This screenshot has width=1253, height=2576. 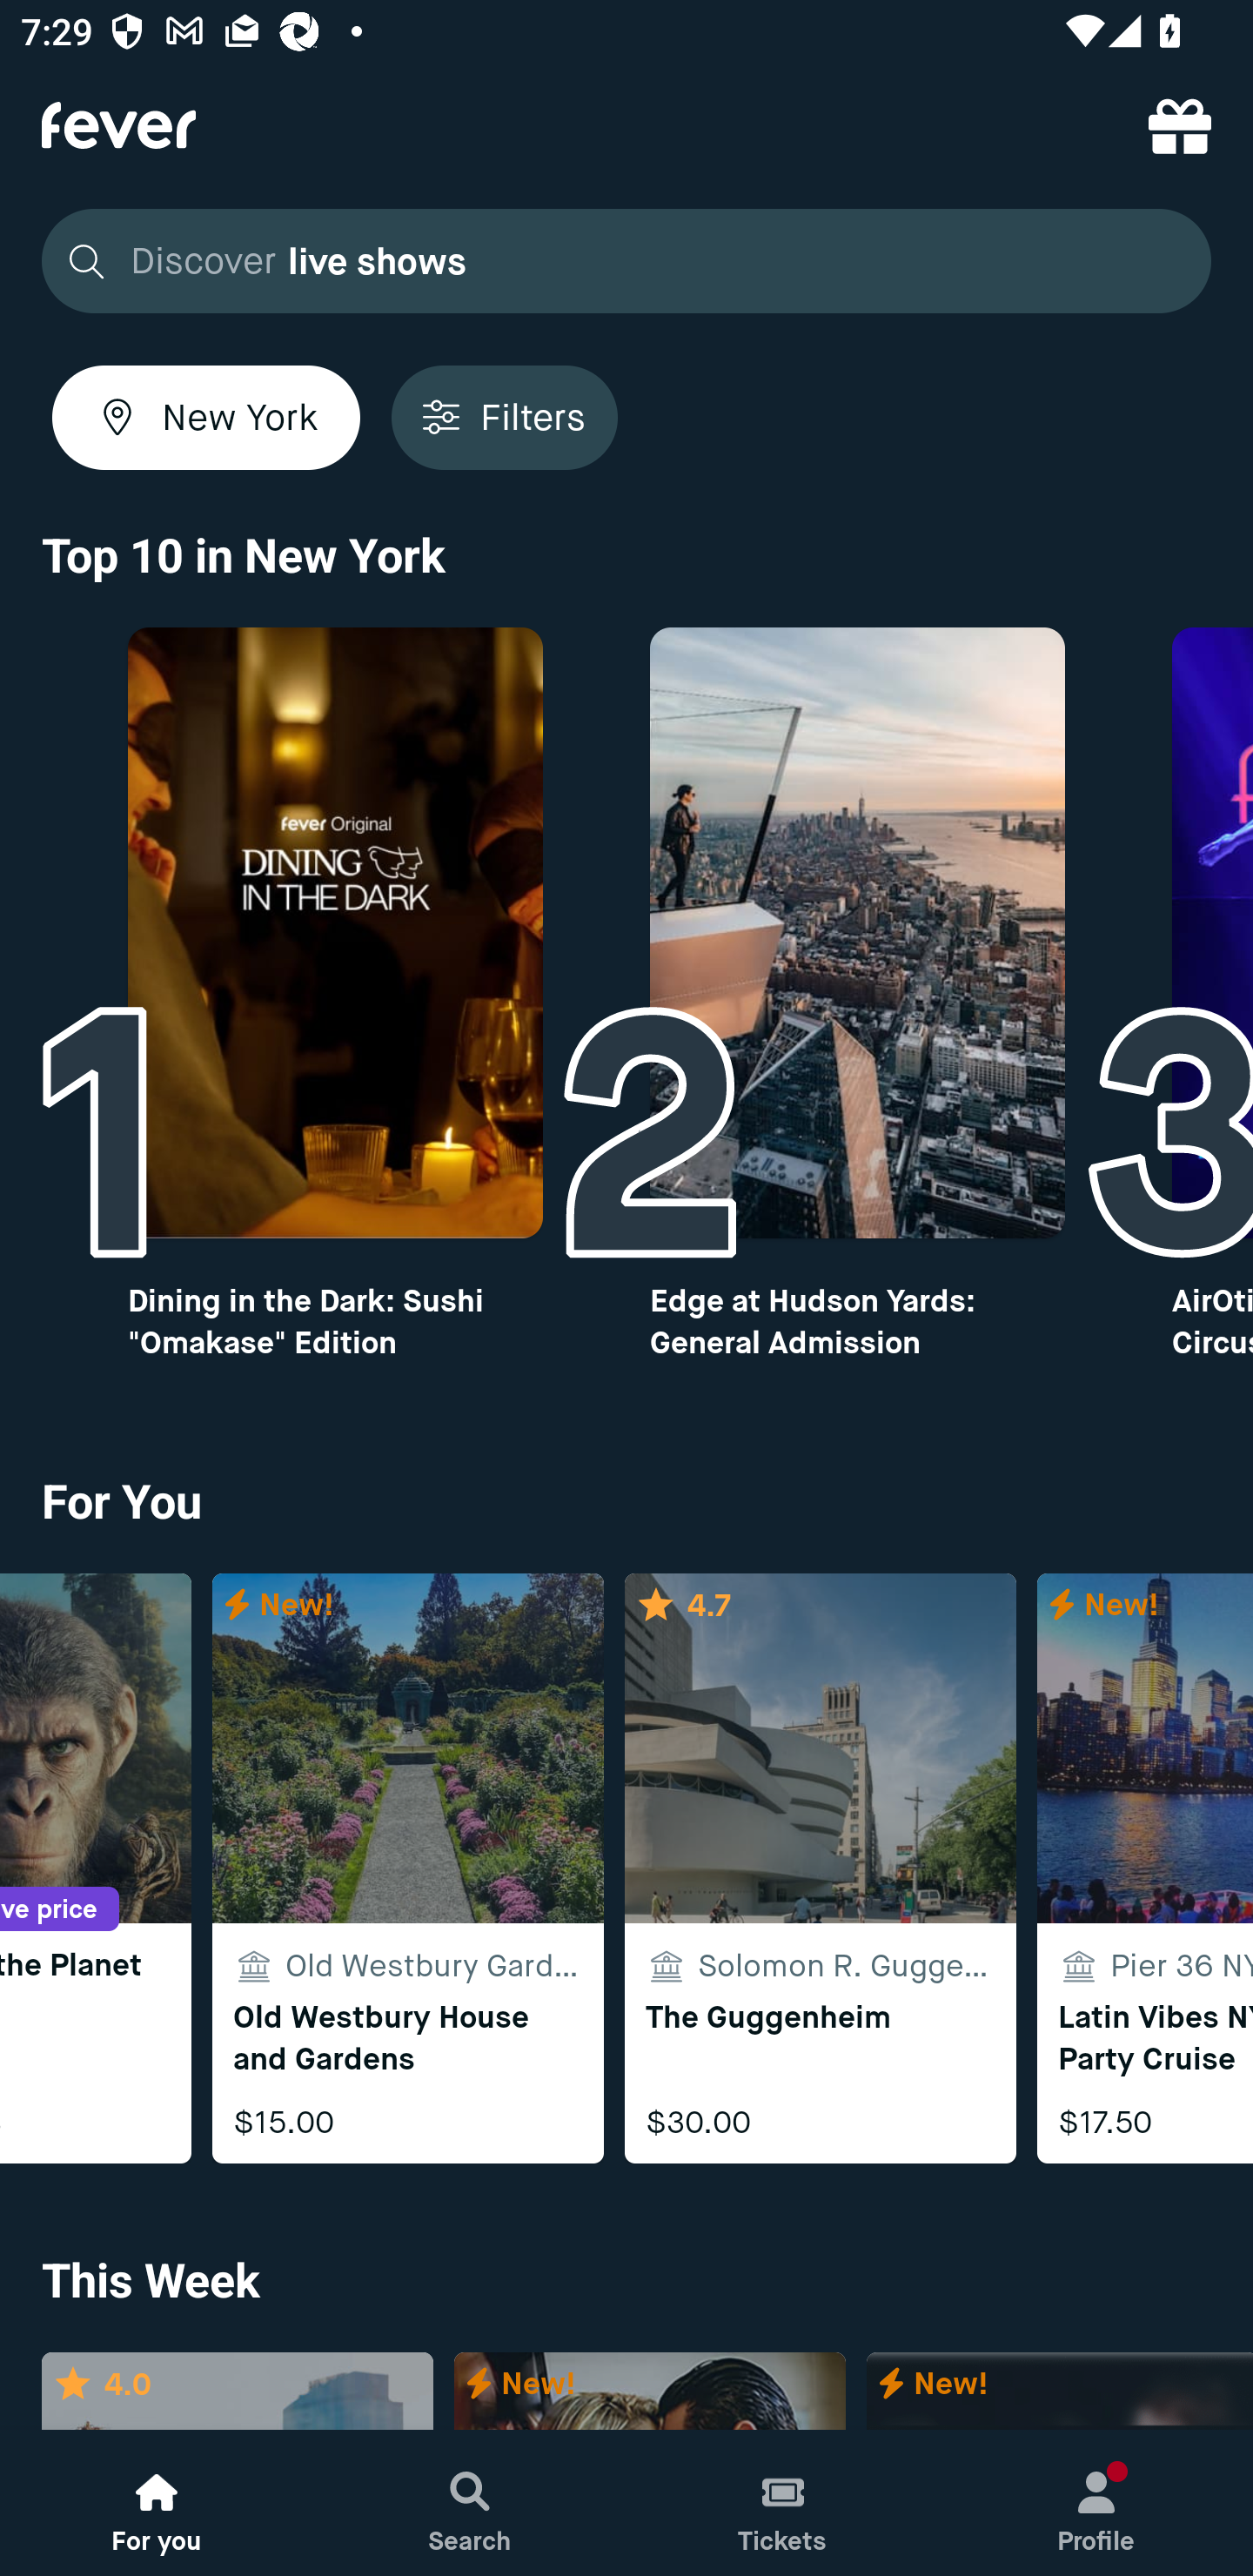 I want to click on Discover live shows, so click(x=626, y=261).